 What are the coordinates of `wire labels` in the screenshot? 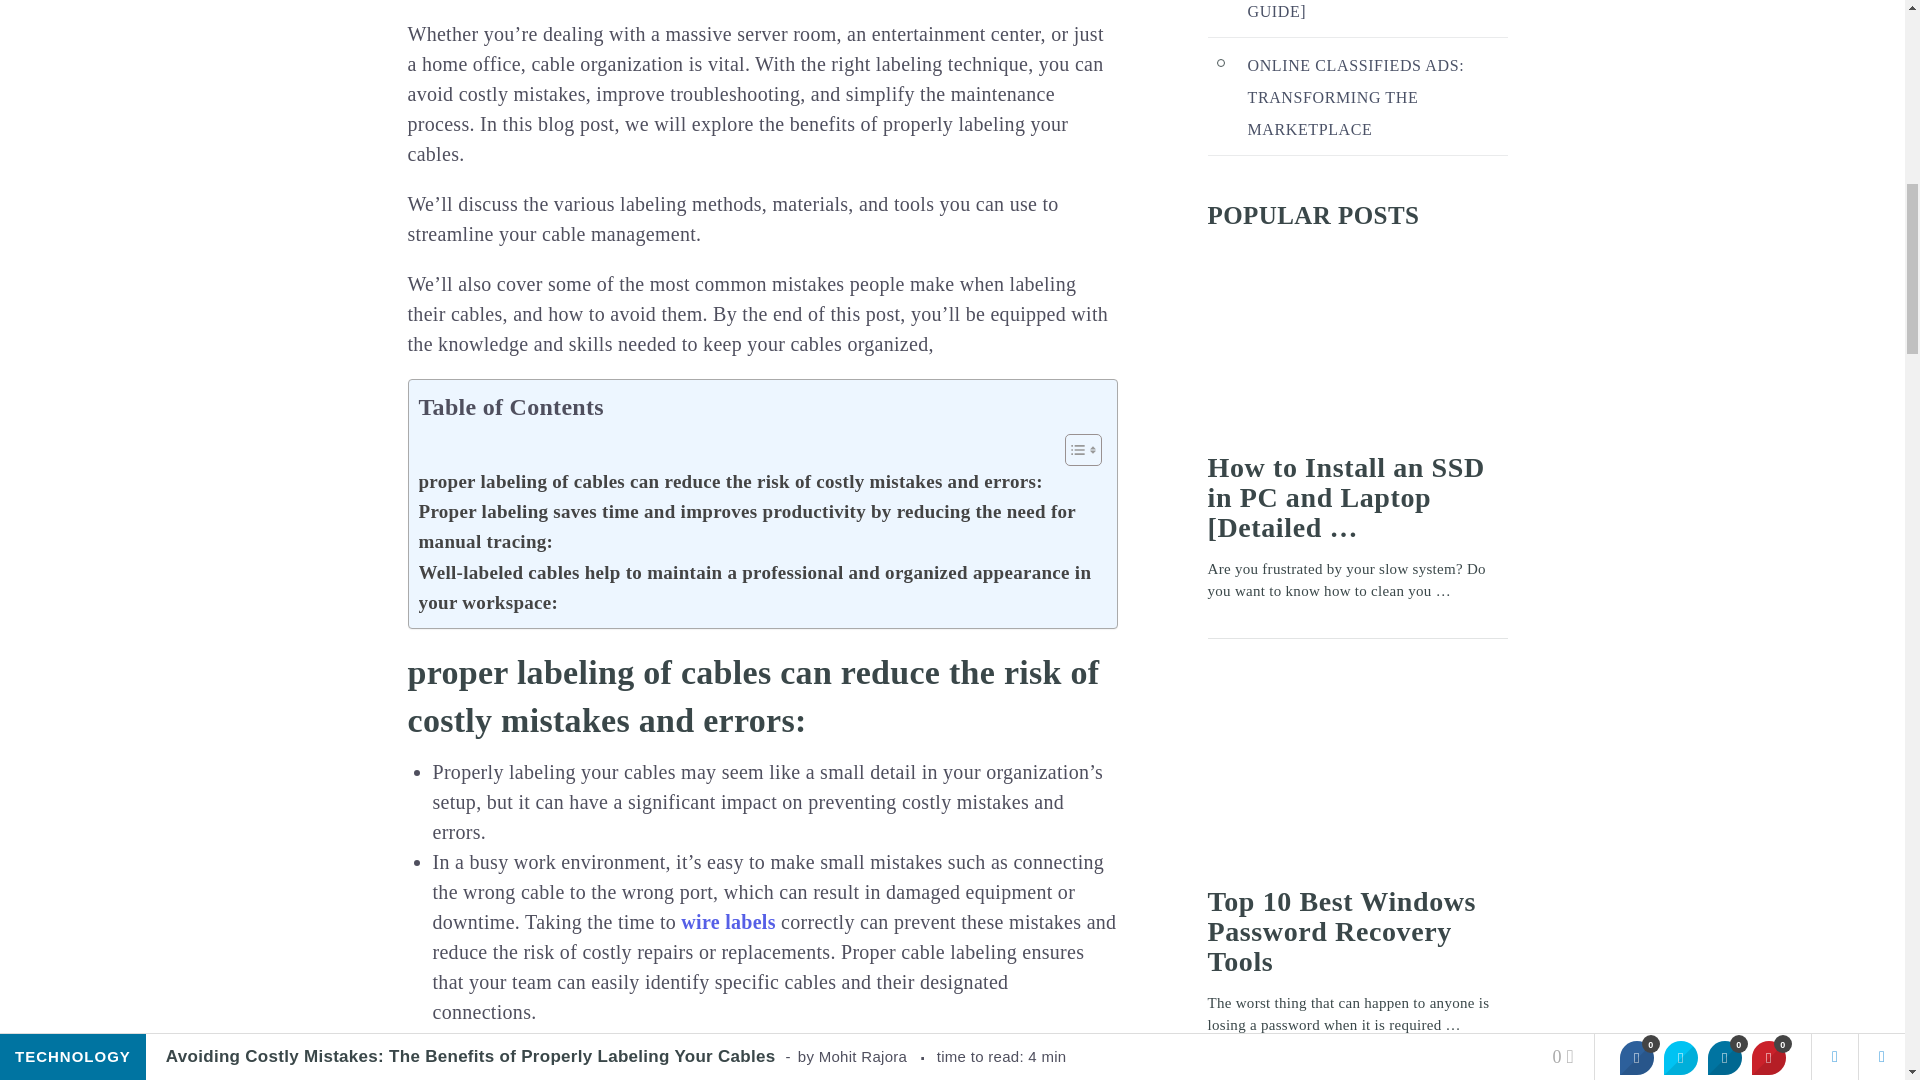 It's located at (728, 922).